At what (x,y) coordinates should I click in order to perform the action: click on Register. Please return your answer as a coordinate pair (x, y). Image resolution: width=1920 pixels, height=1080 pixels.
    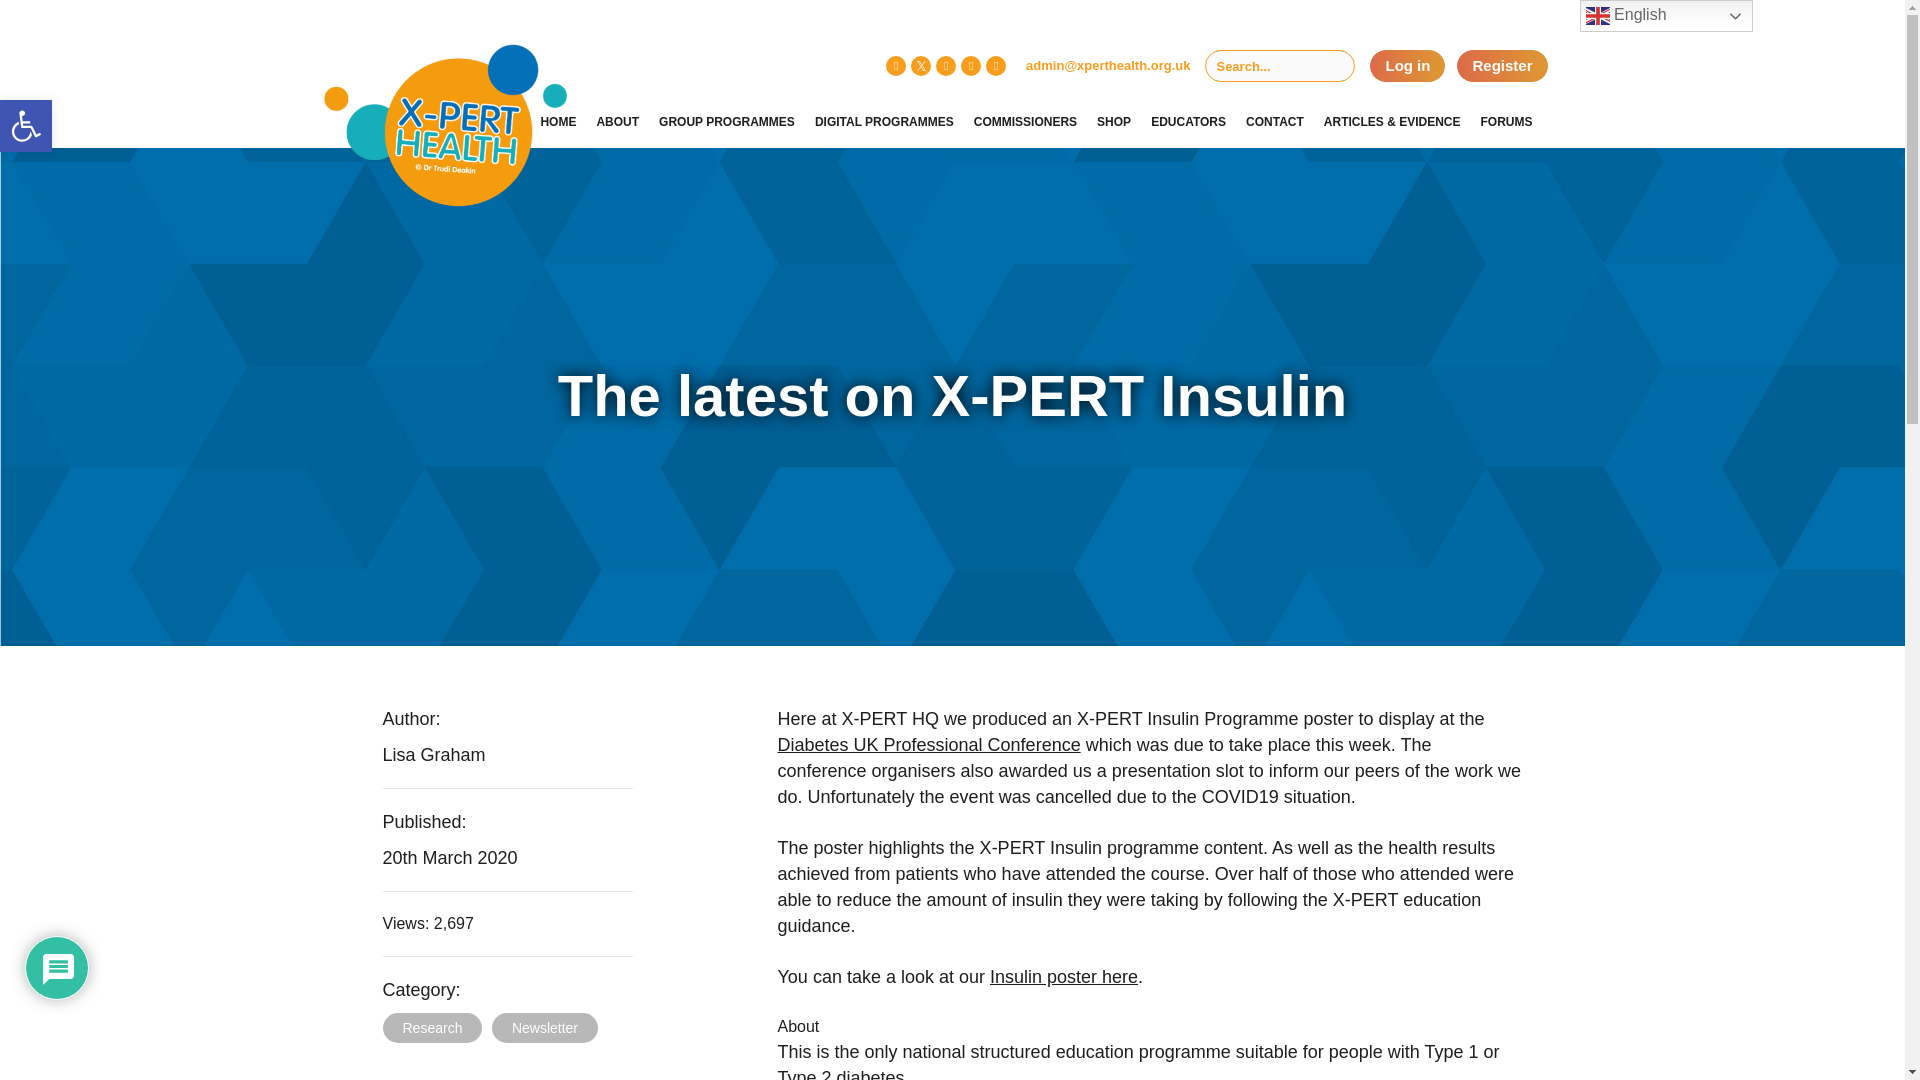
    Looking at the image, I should click on (1502, 66).